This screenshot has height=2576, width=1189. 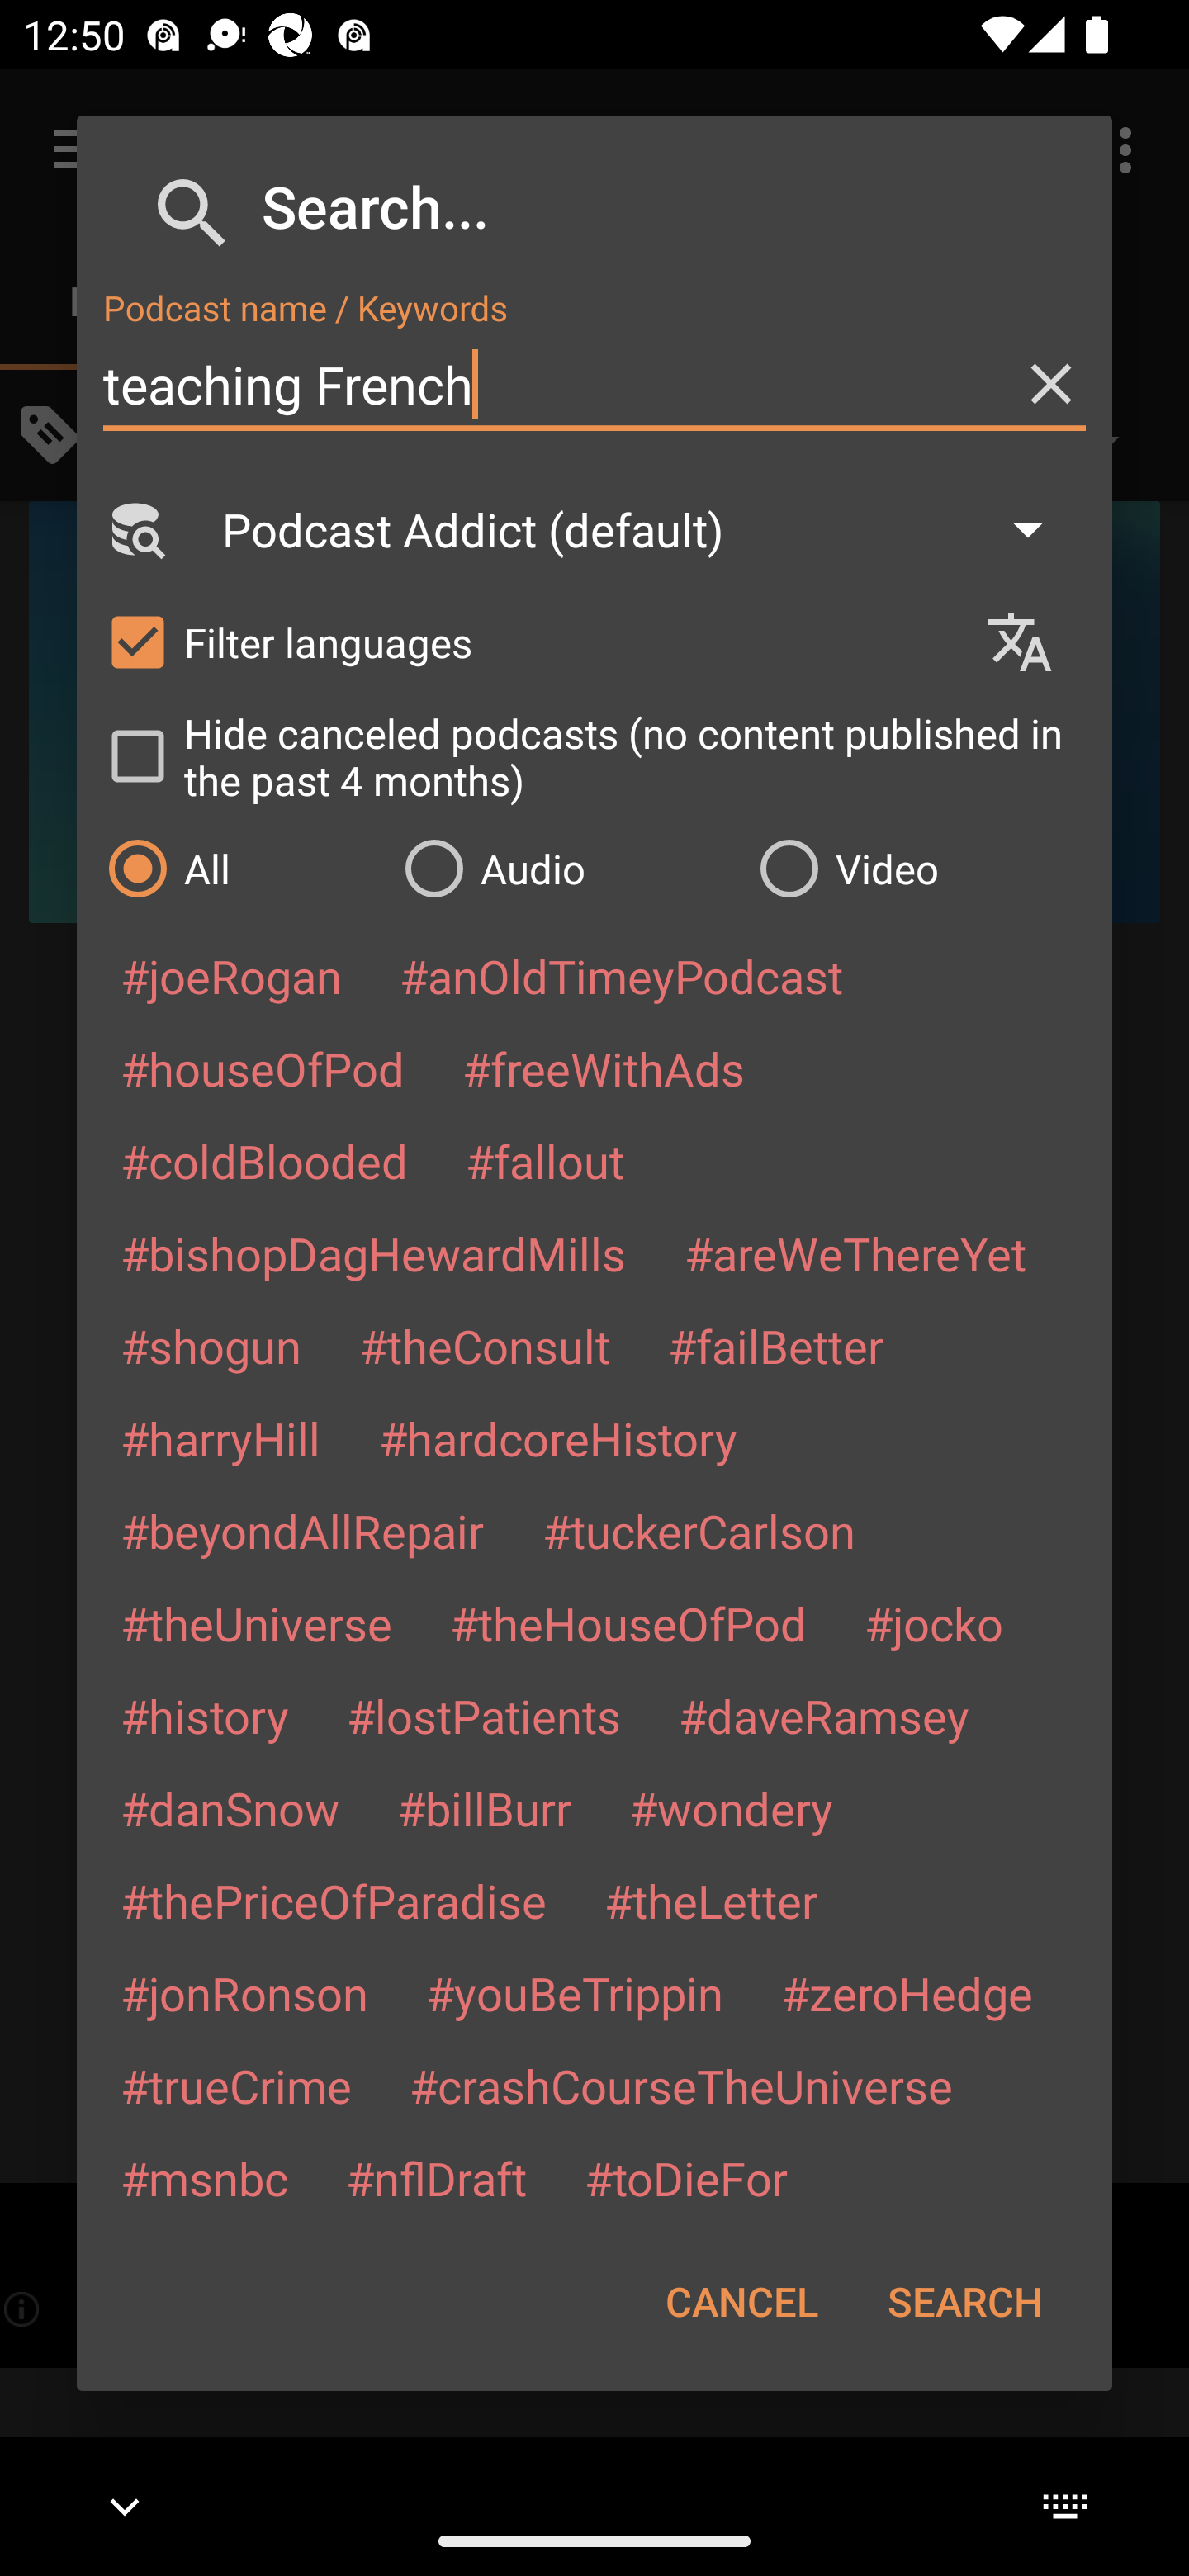 I want to click on All, so click(x=239, y=868).